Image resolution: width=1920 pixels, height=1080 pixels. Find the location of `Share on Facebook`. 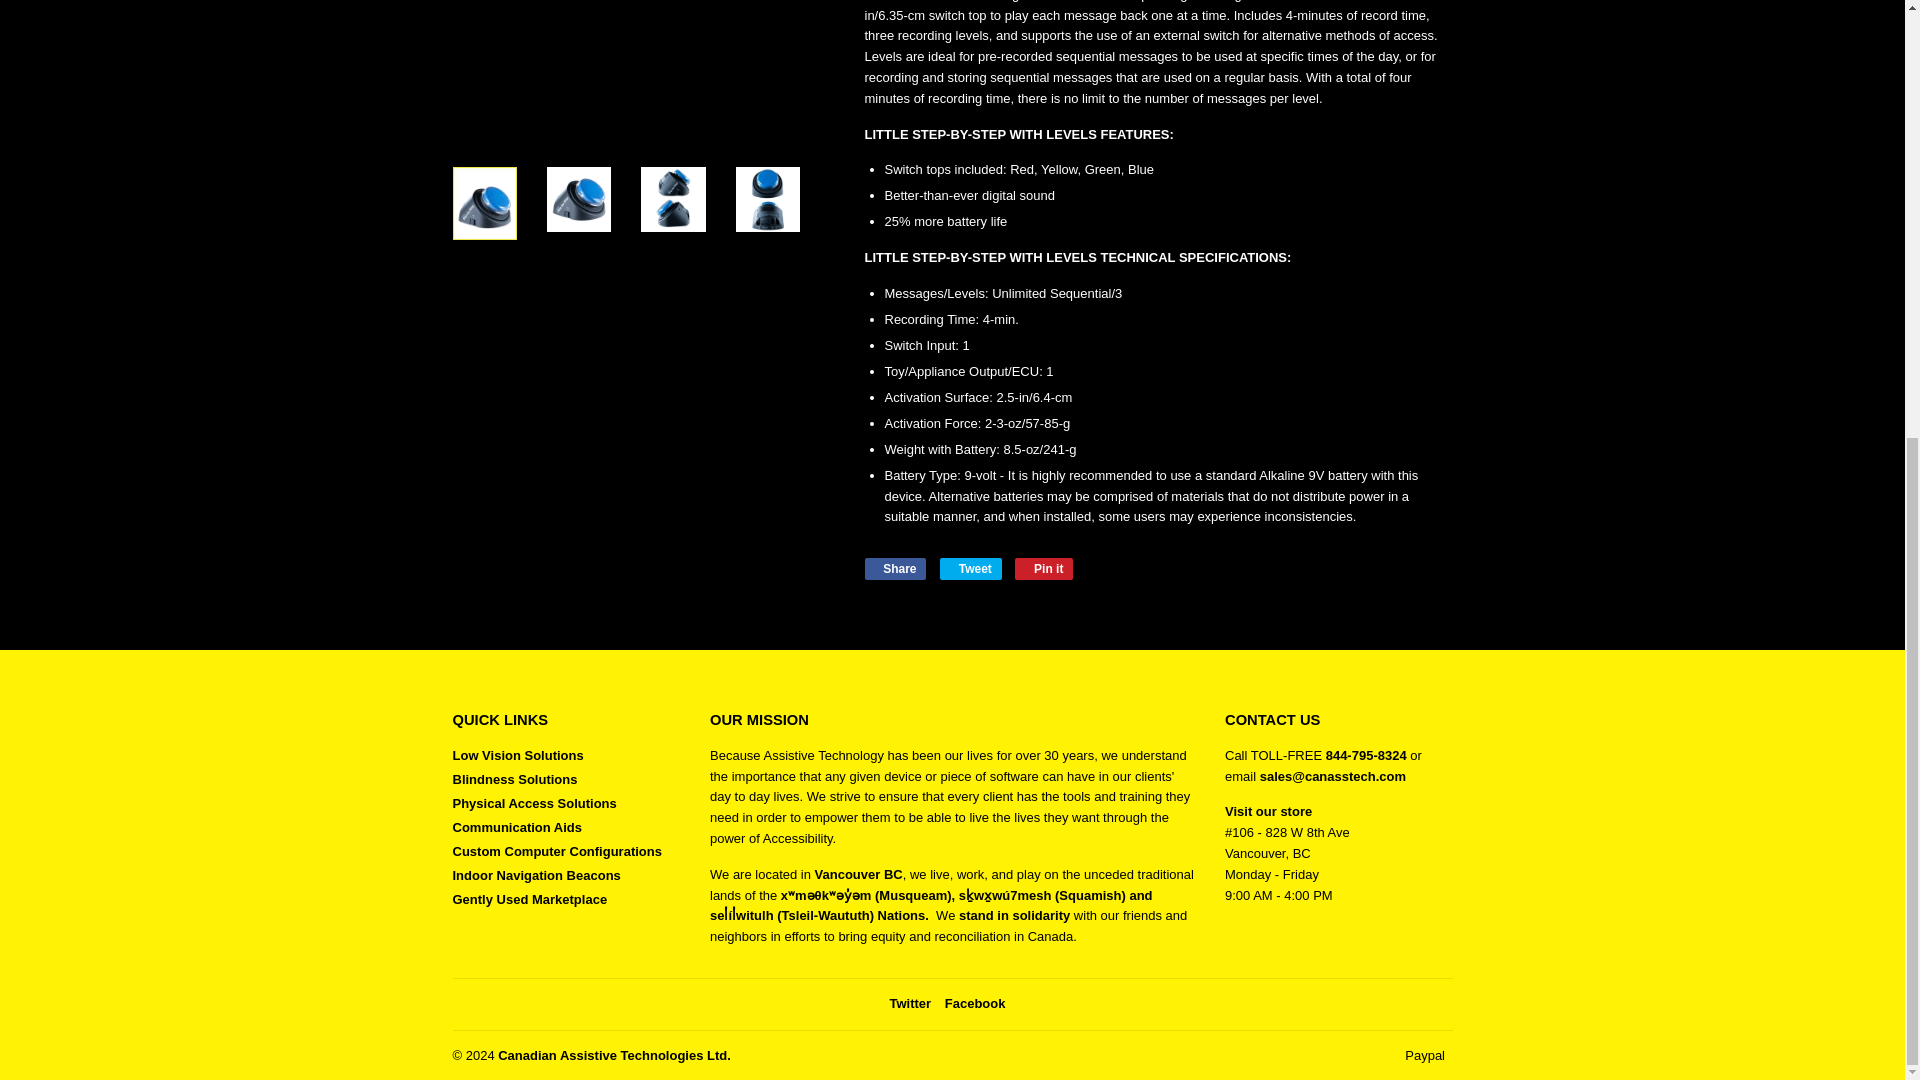

Share on Facebook is located at coordinates (894, 568).